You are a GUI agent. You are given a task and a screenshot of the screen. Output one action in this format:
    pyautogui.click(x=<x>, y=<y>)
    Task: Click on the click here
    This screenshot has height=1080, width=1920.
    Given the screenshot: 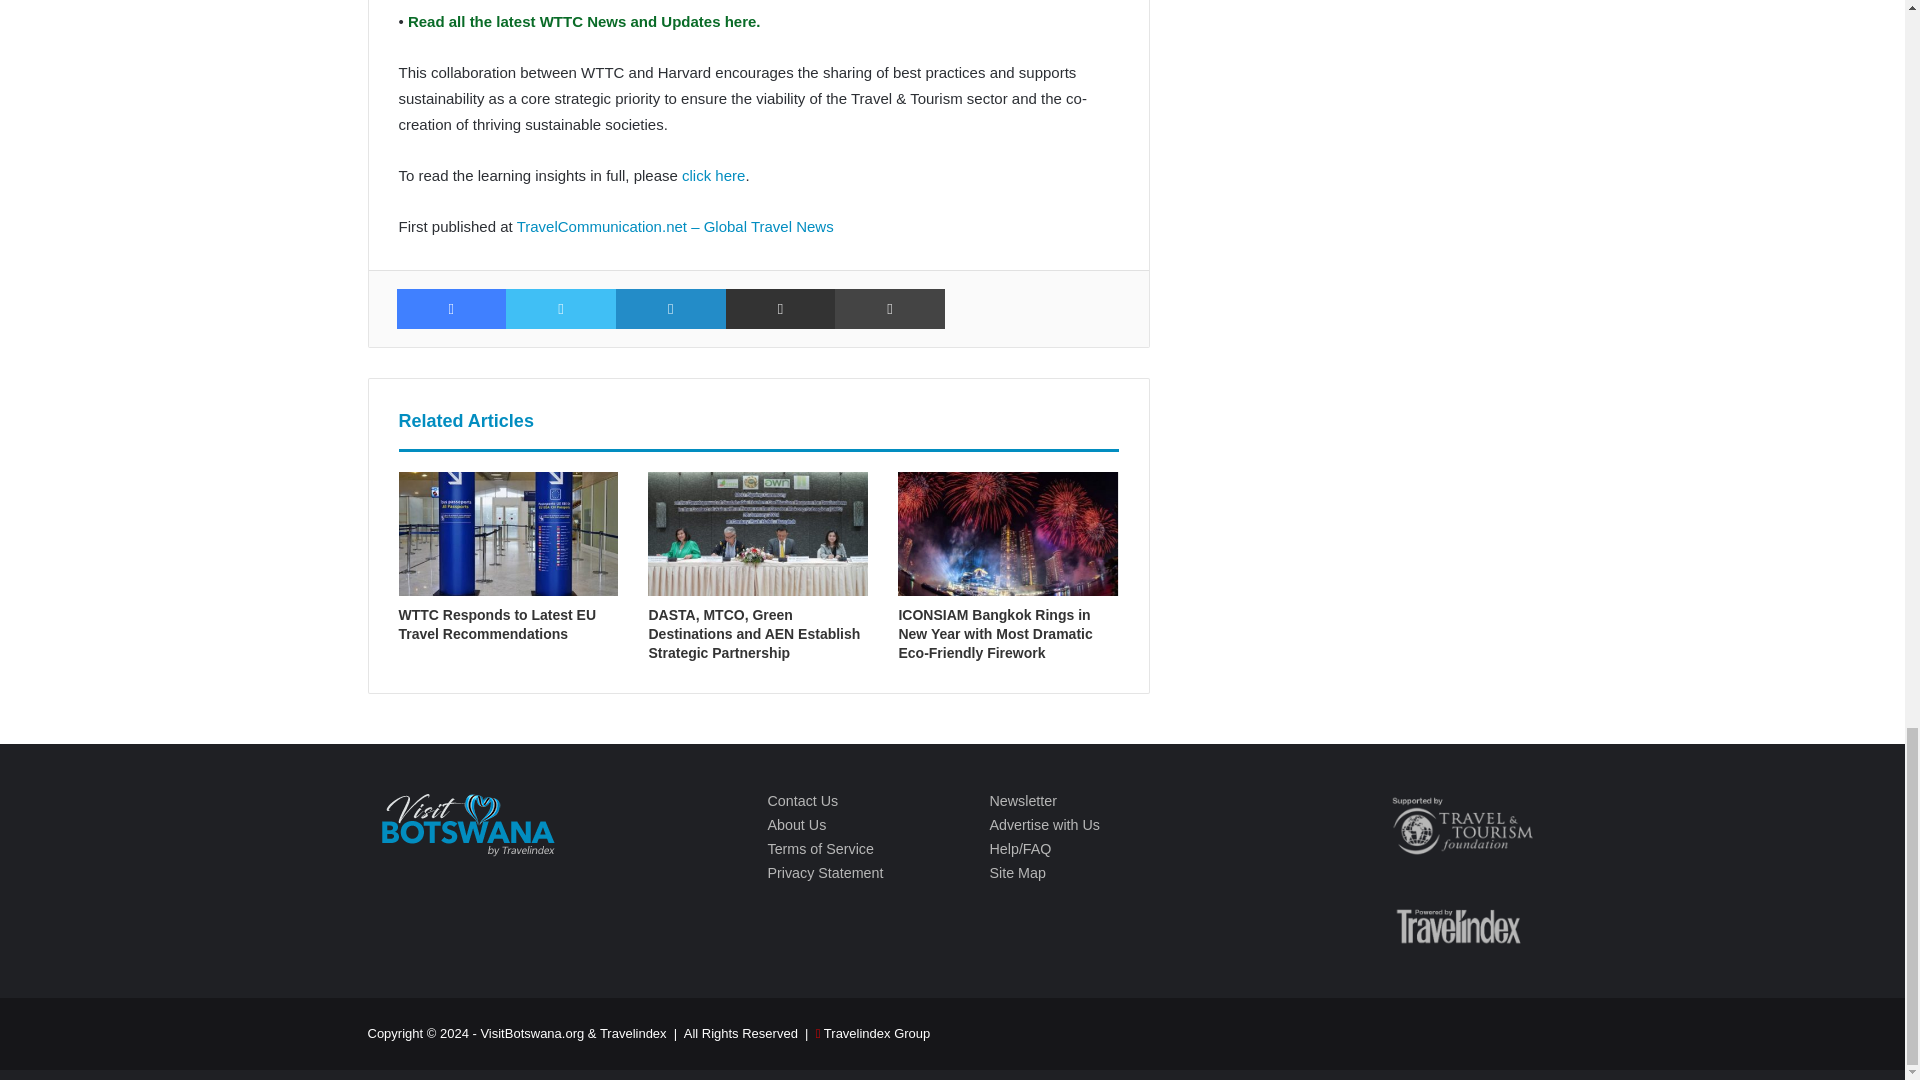 What is the action you would take?
    pyautogui.click(x=712, y=175)
    